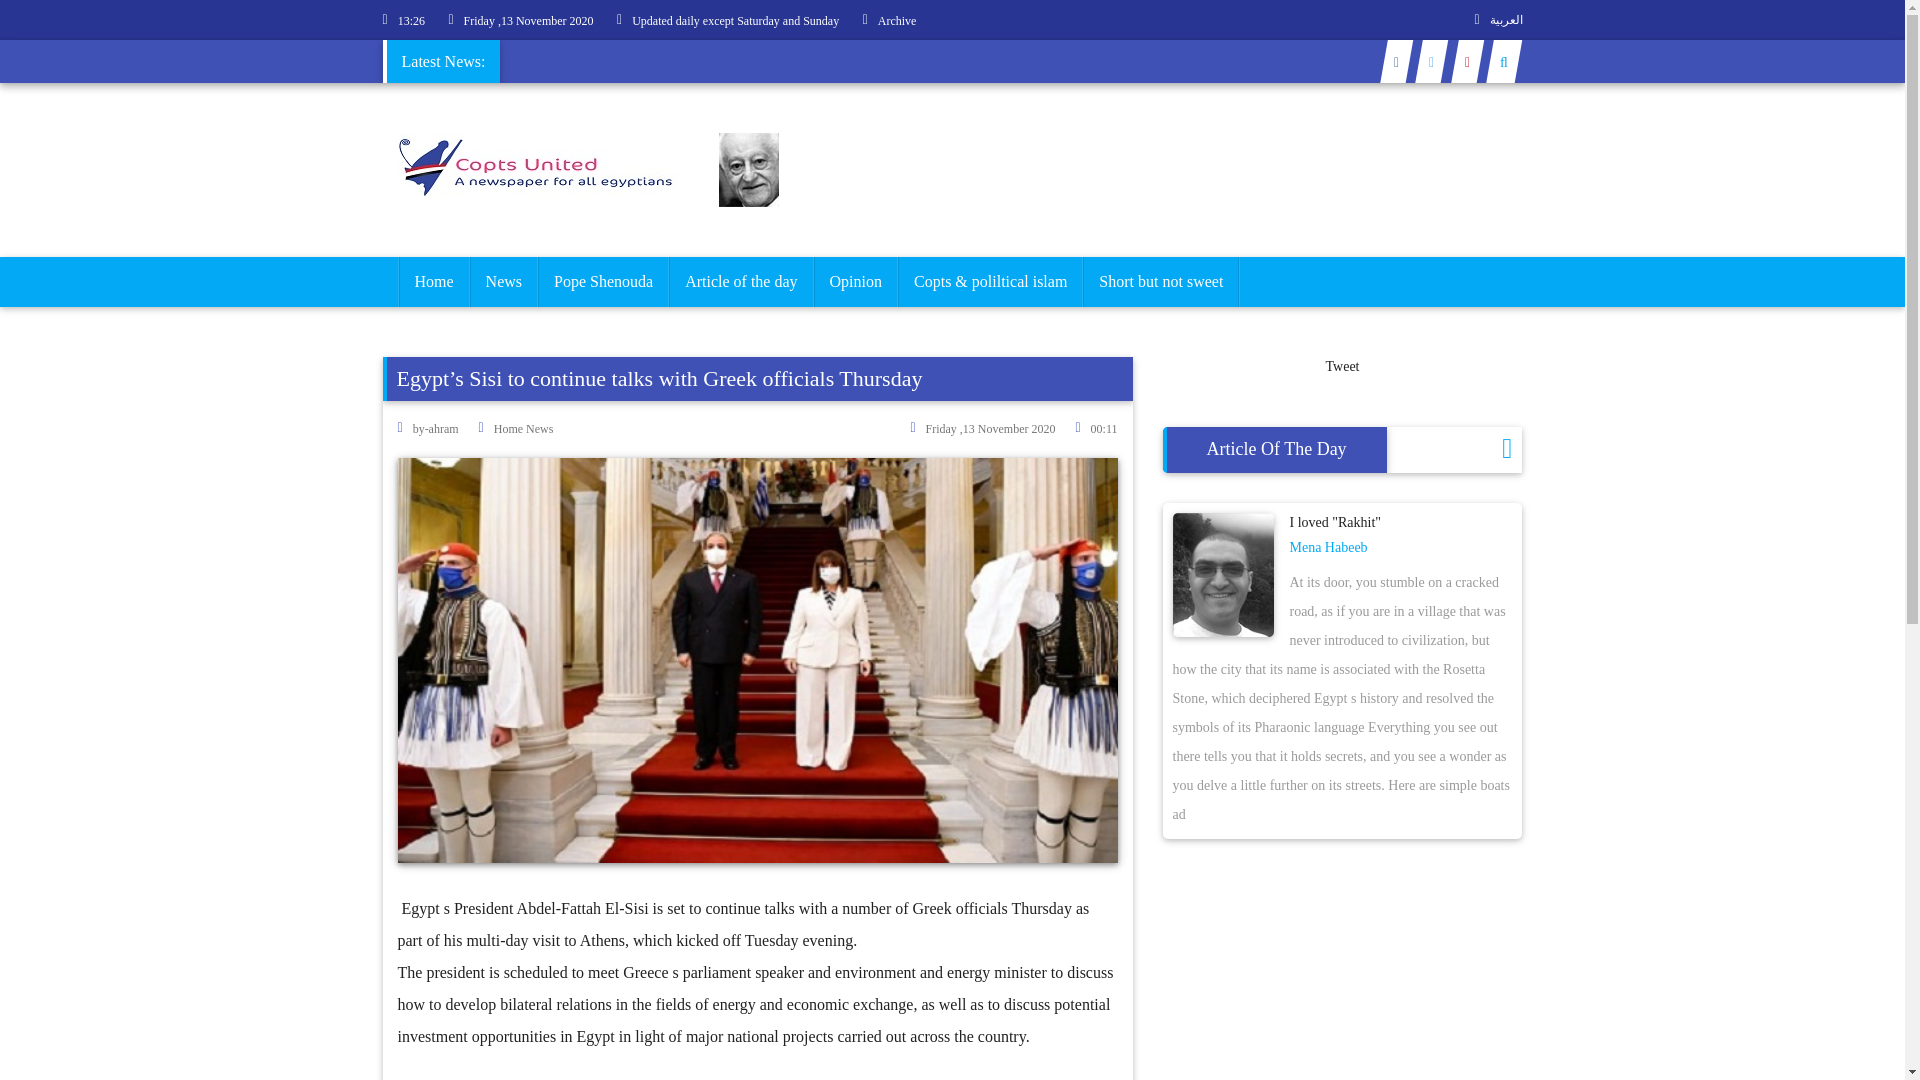  I want to click on Home, so click(432, 282).